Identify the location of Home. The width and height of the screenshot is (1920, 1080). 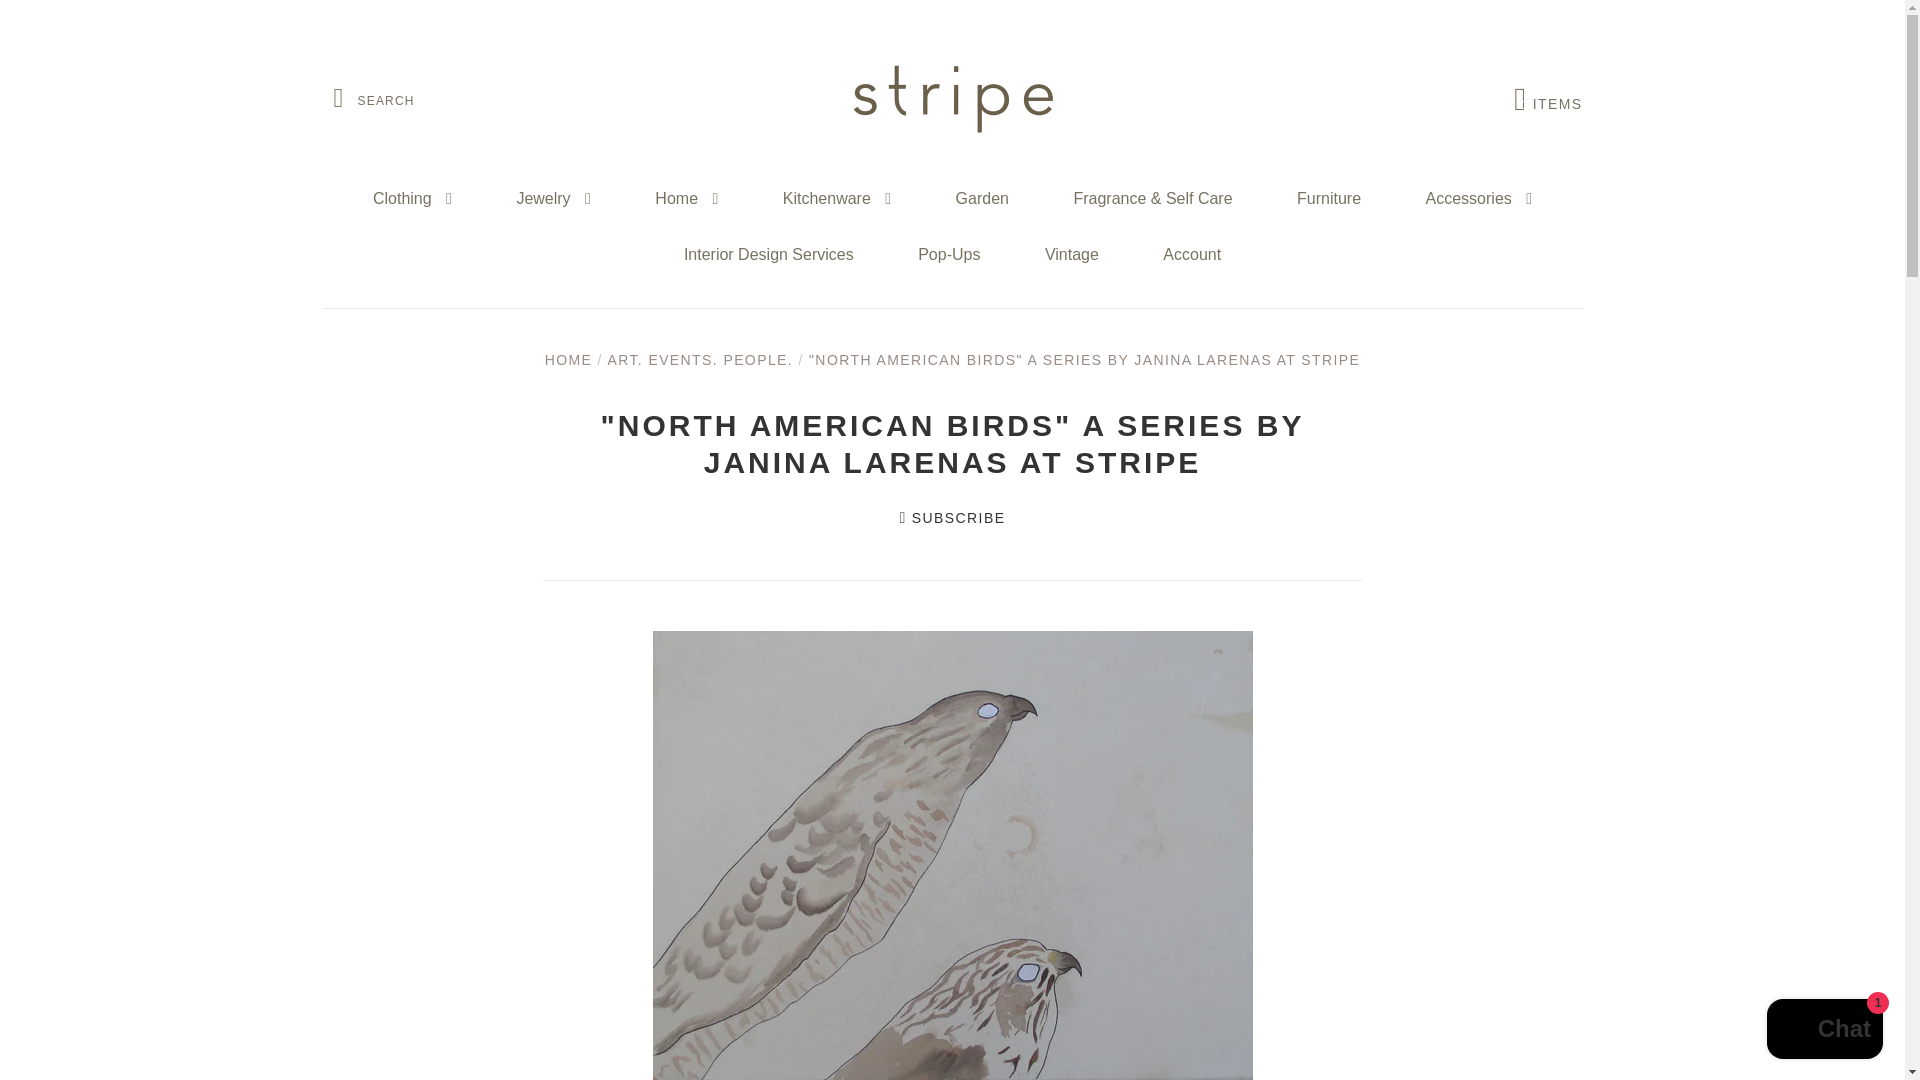
(686, 198).